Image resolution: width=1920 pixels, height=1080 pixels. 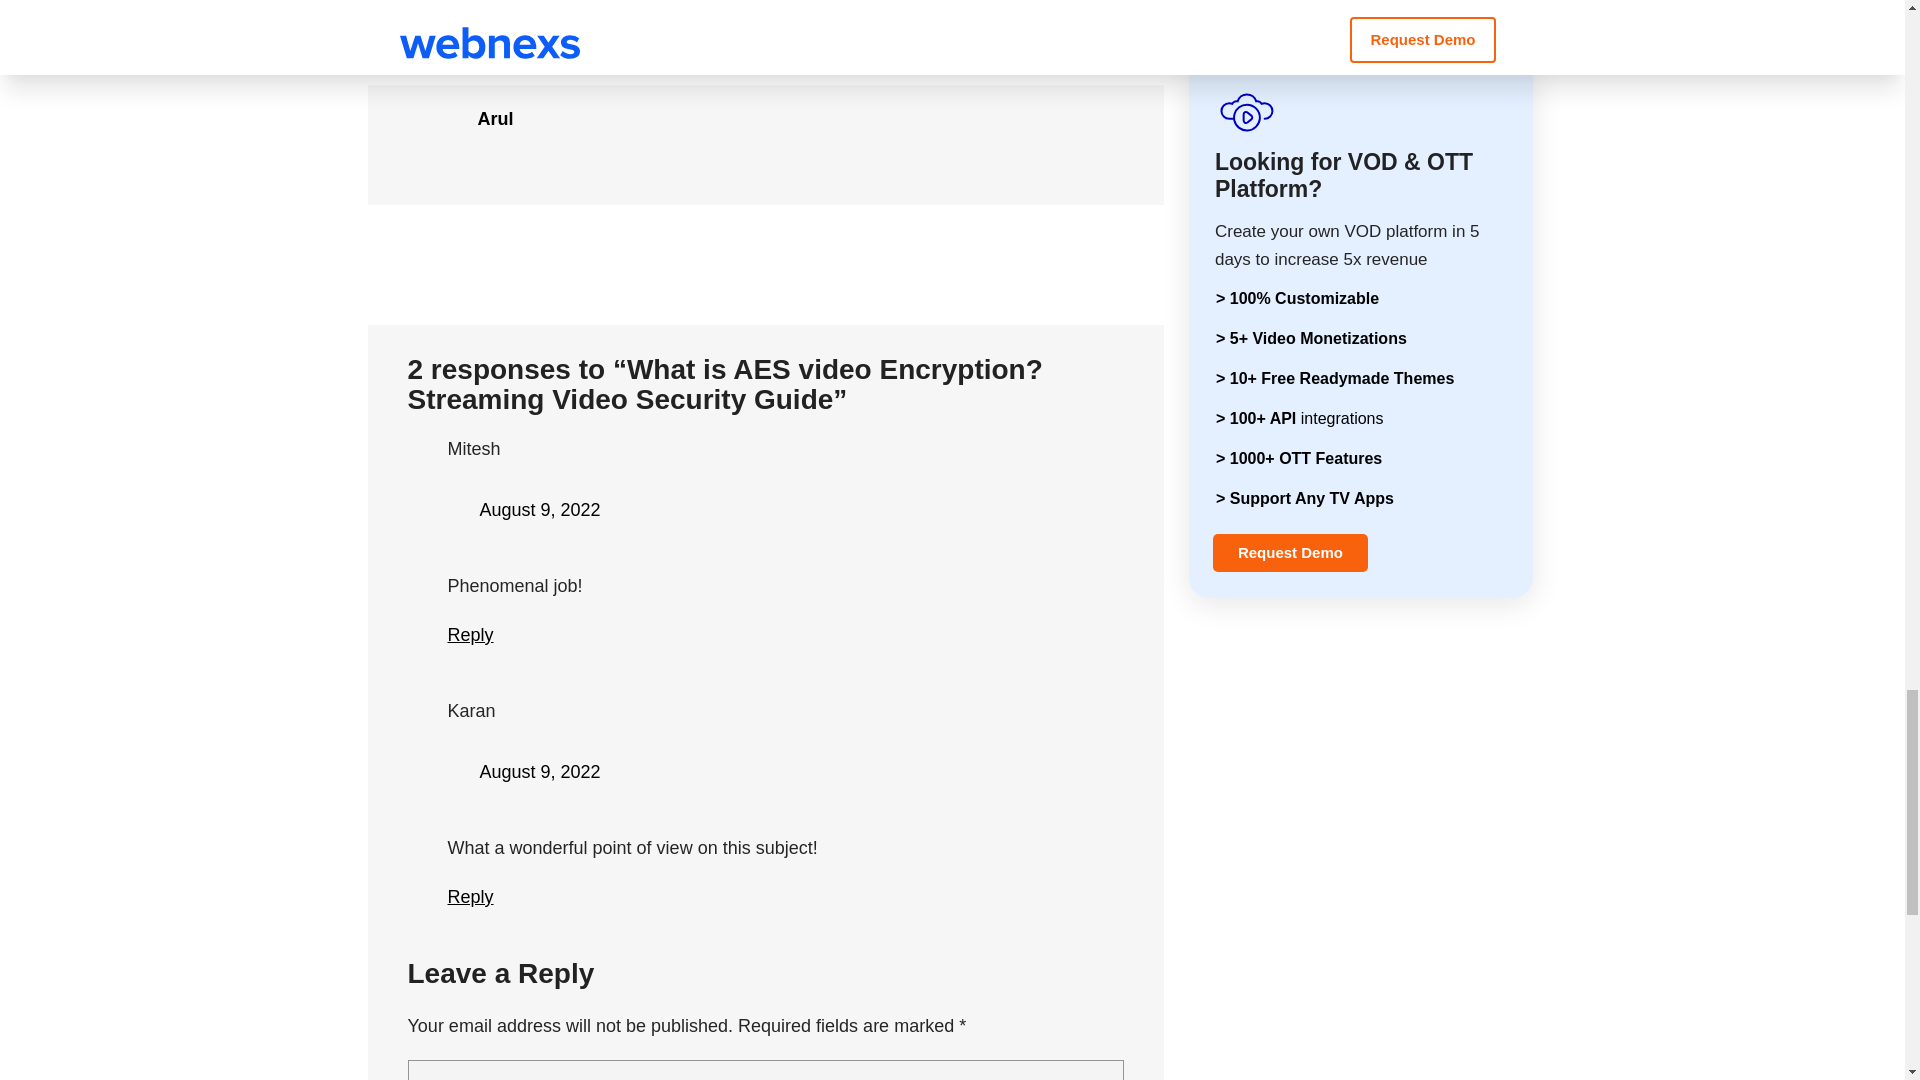 I want to click on August 9, 2022, so click(x=540, y=510).